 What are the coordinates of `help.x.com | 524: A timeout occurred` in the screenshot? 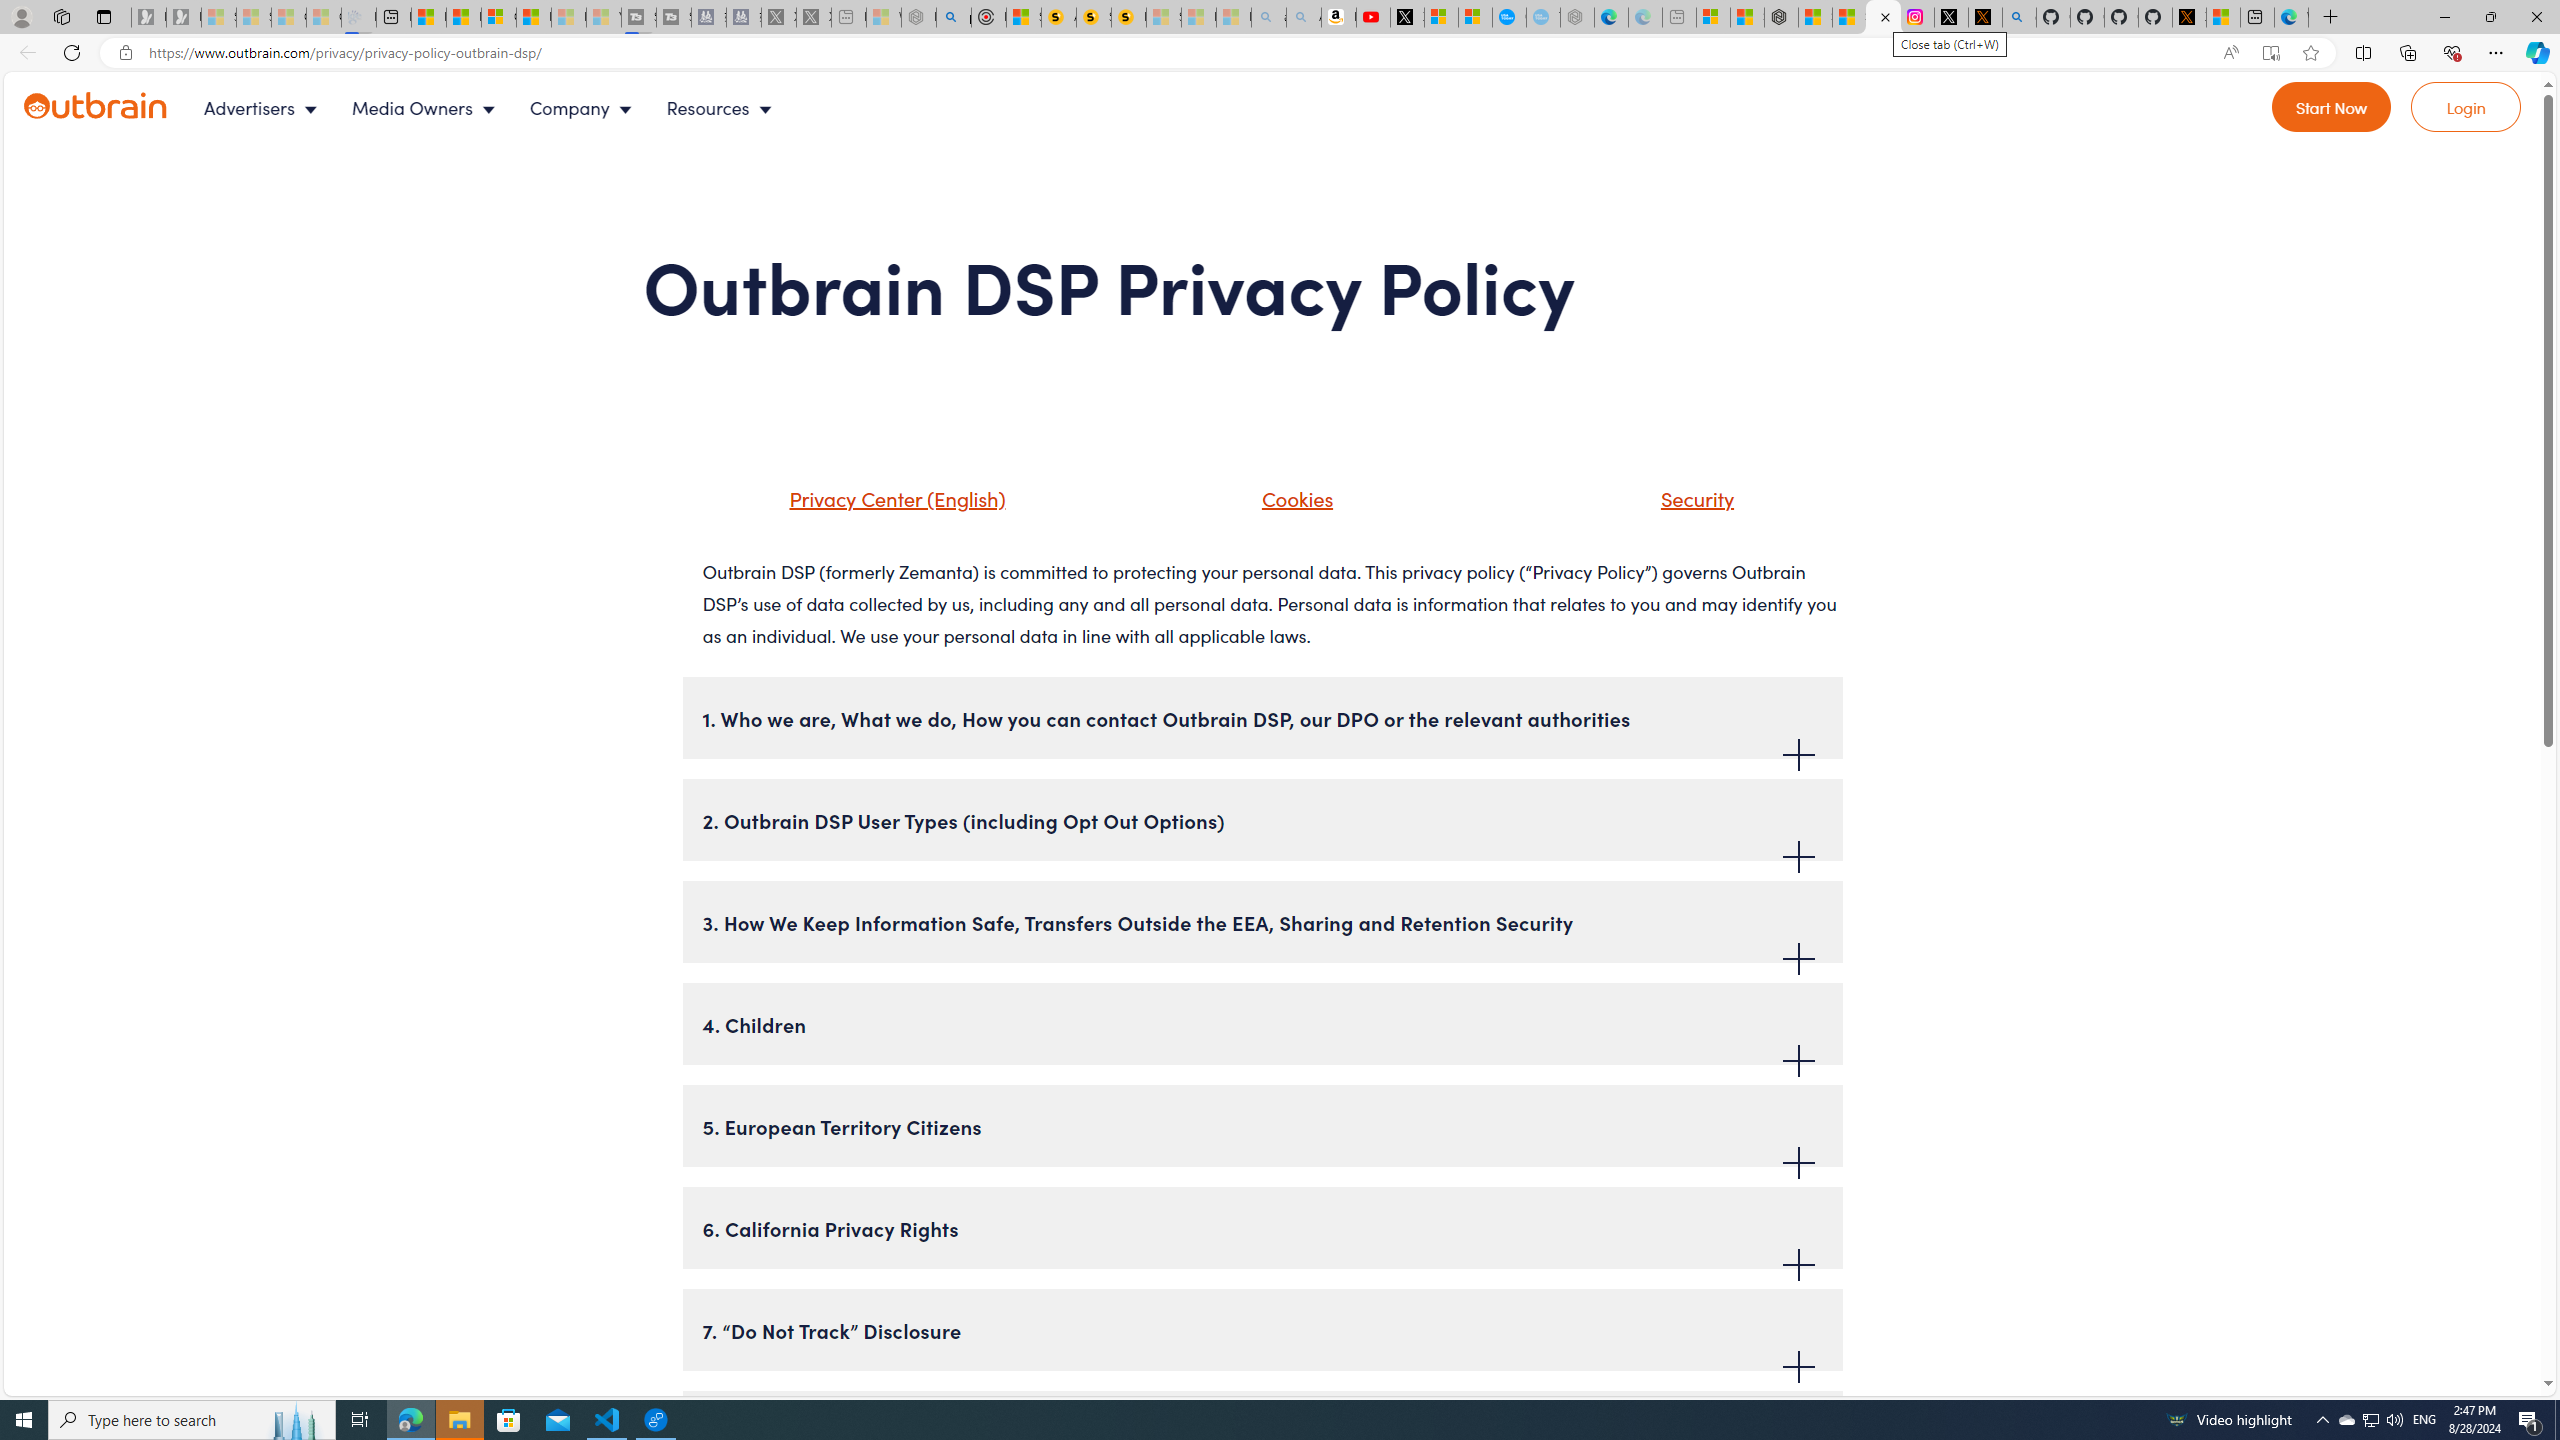 It's located at (1986, 17).